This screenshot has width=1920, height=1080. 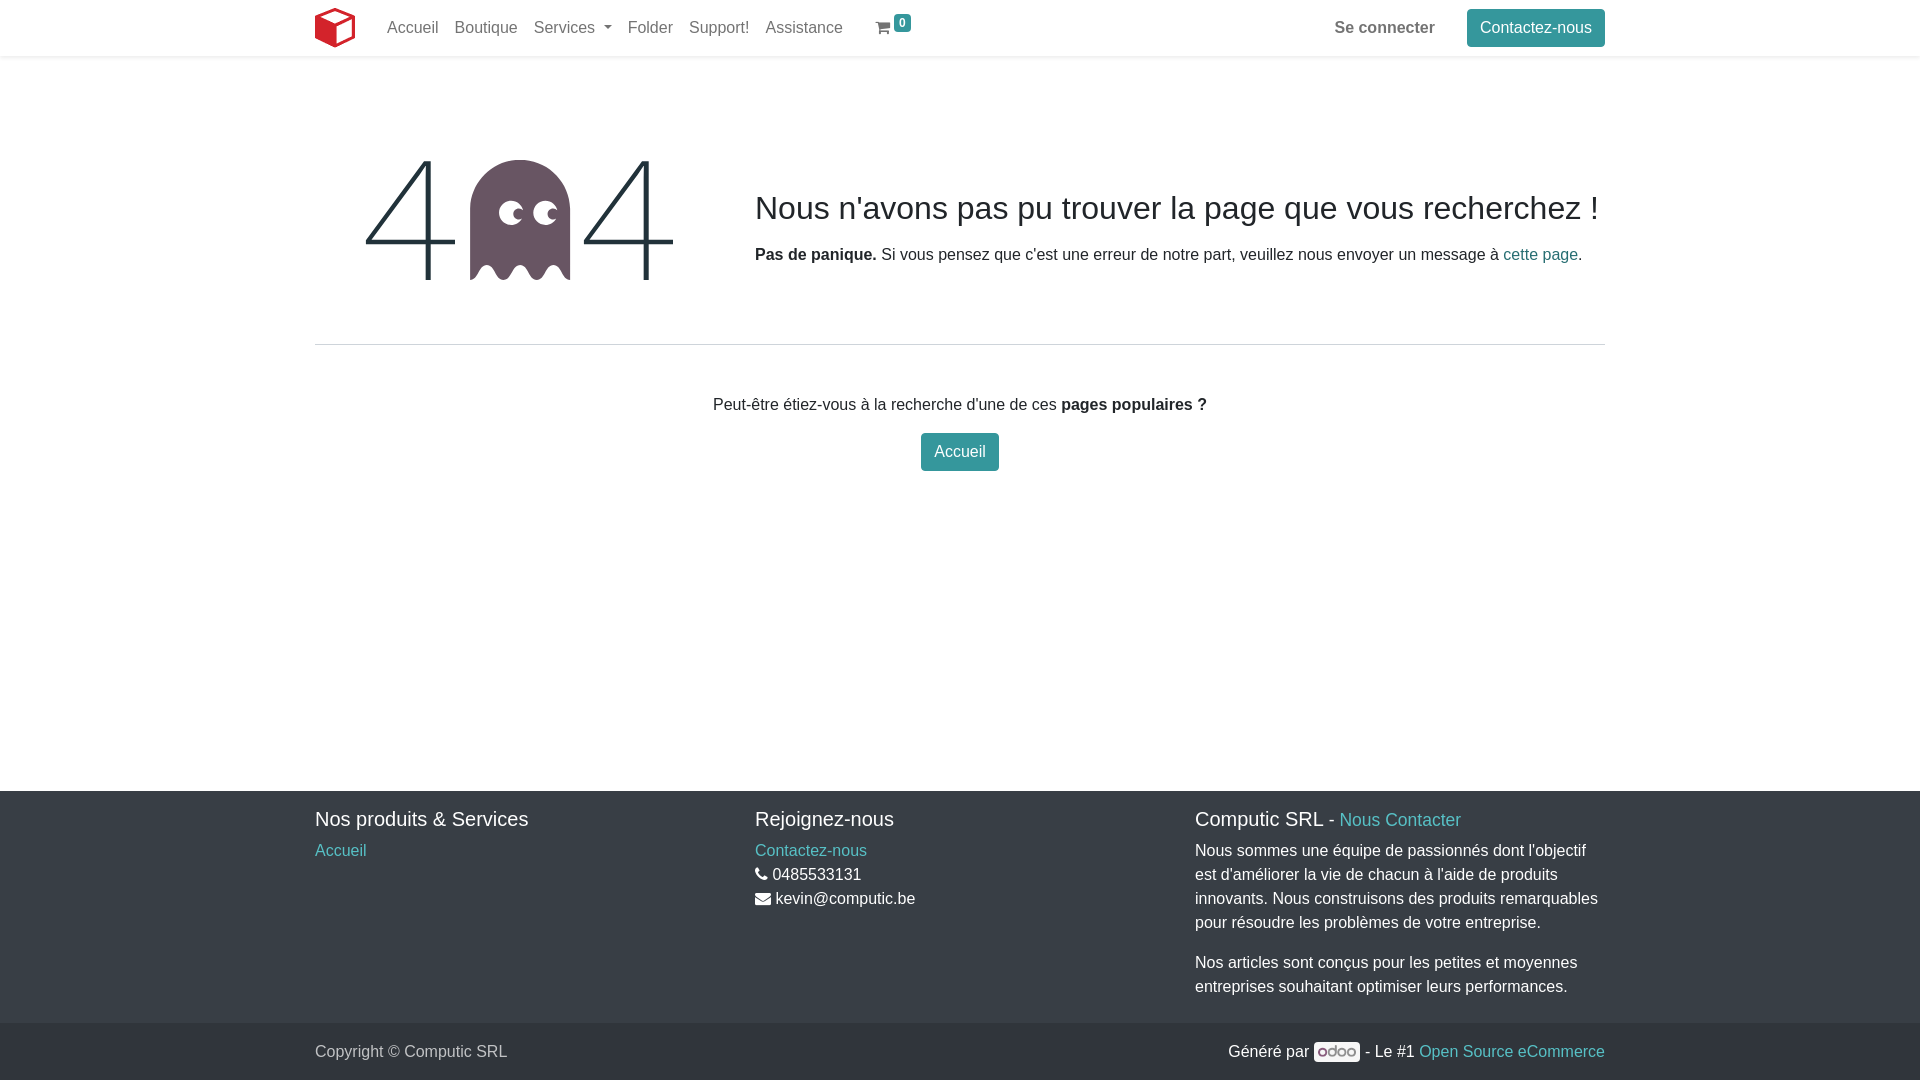 I want to click on cette page, so click(x=1540, y=254).